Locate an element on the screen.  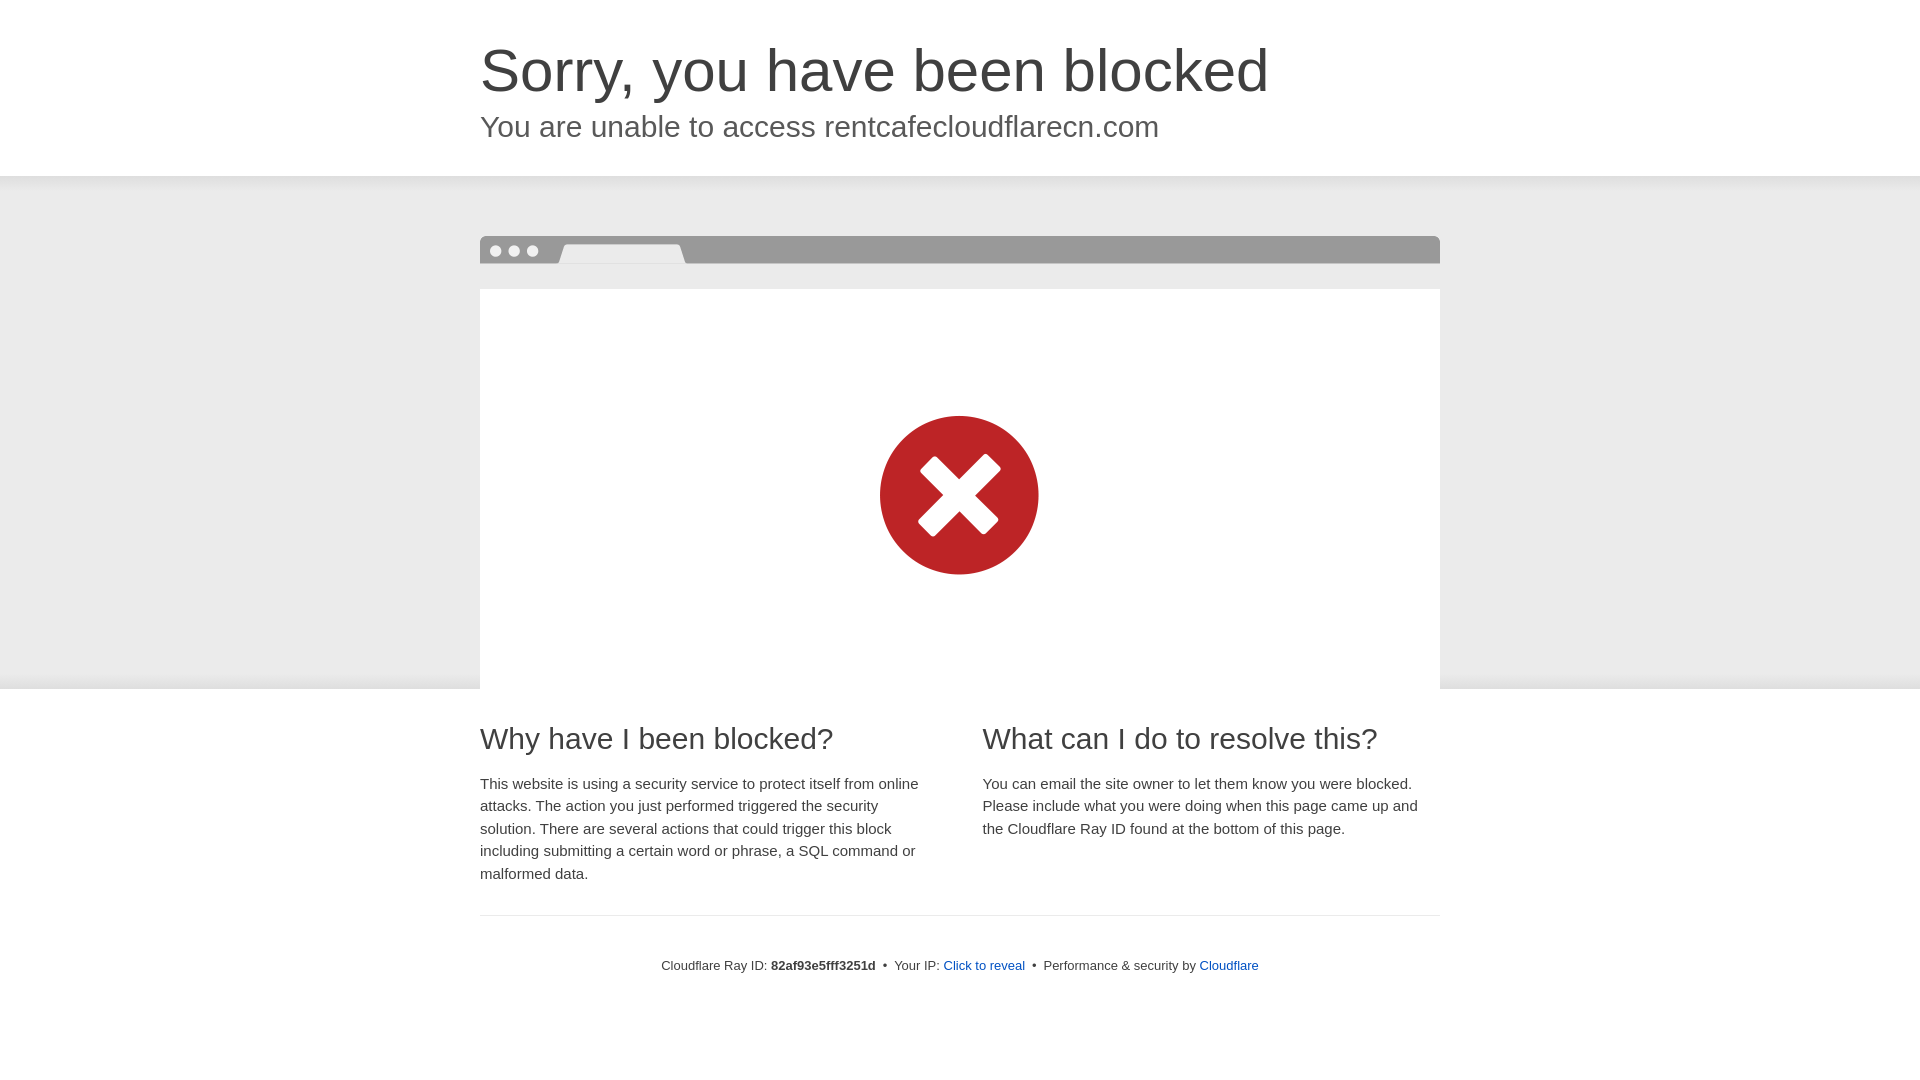
Cloudflare is located at coordinates (1230, 966).